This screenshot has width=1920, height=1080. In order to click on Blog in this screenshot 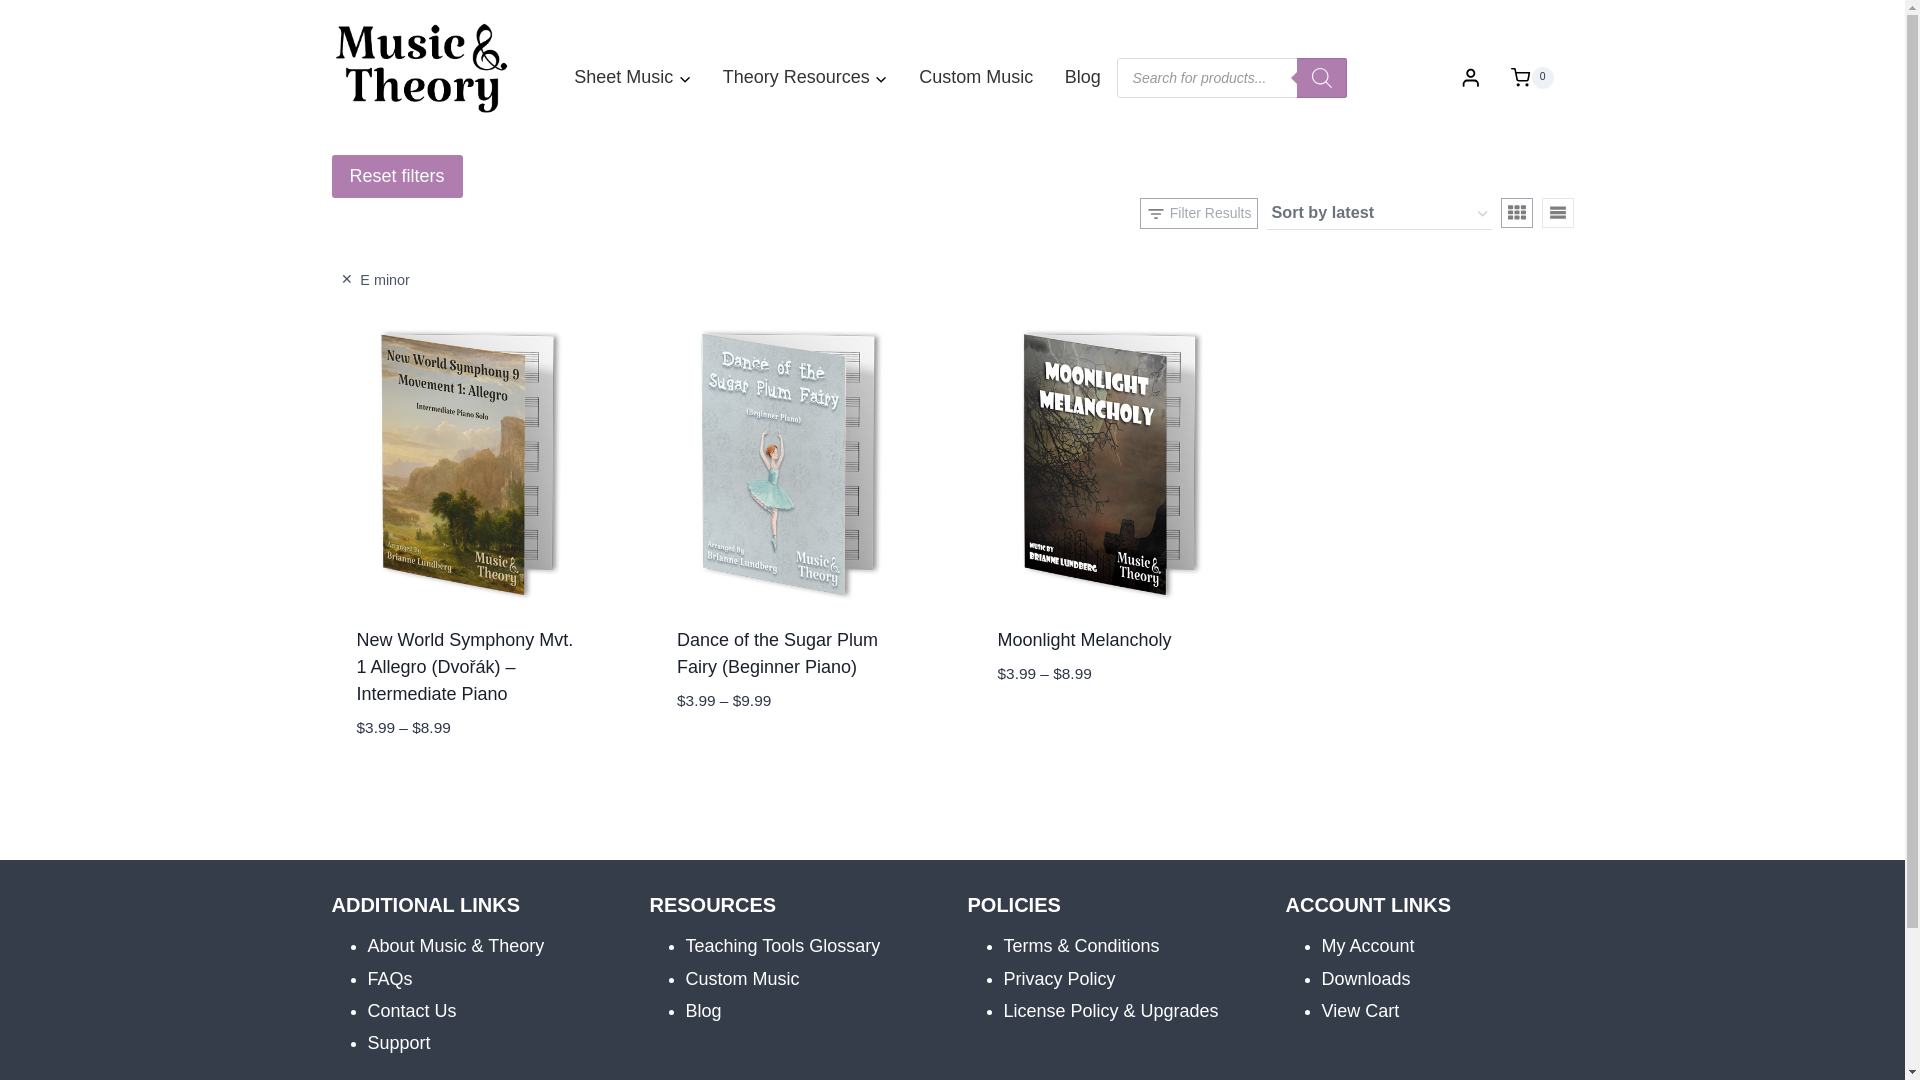, I will do `click(1082, 76)`.